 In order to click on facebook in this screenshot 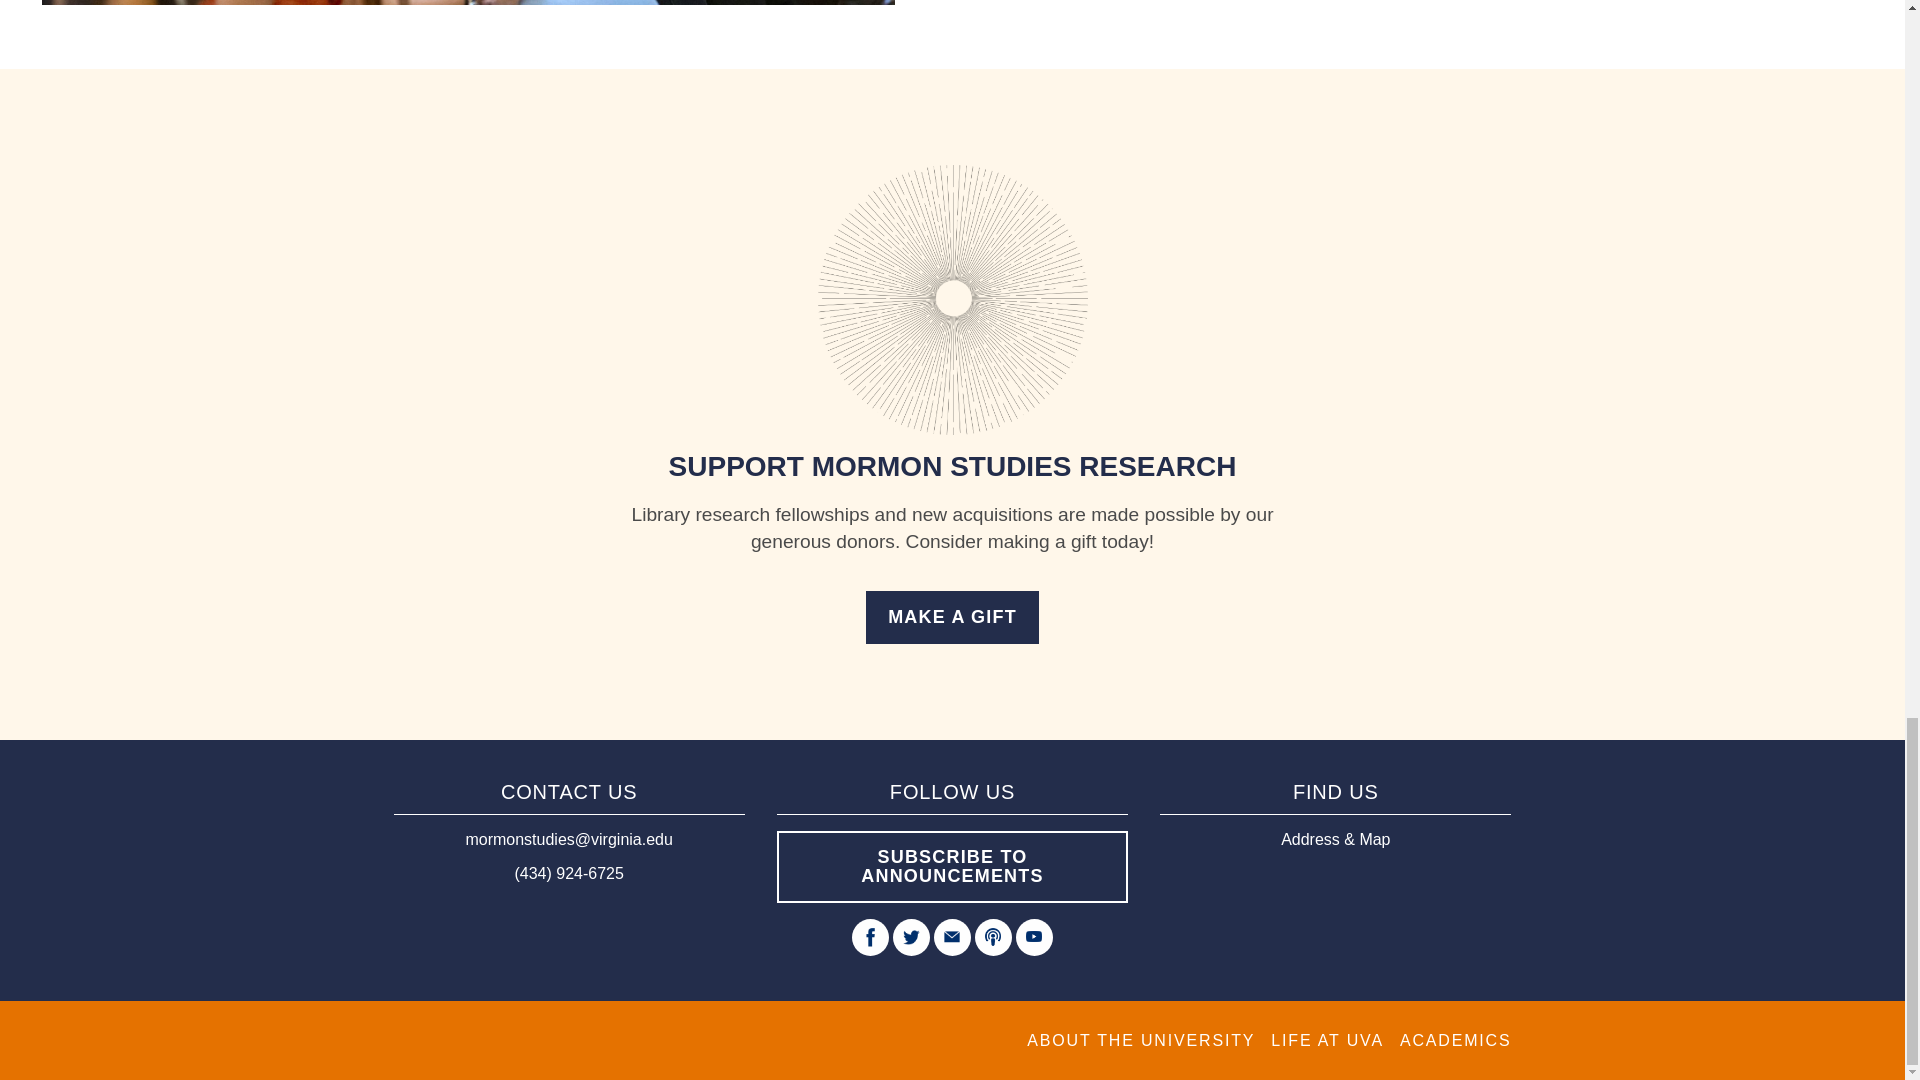, I will do `click(870, 937)`.